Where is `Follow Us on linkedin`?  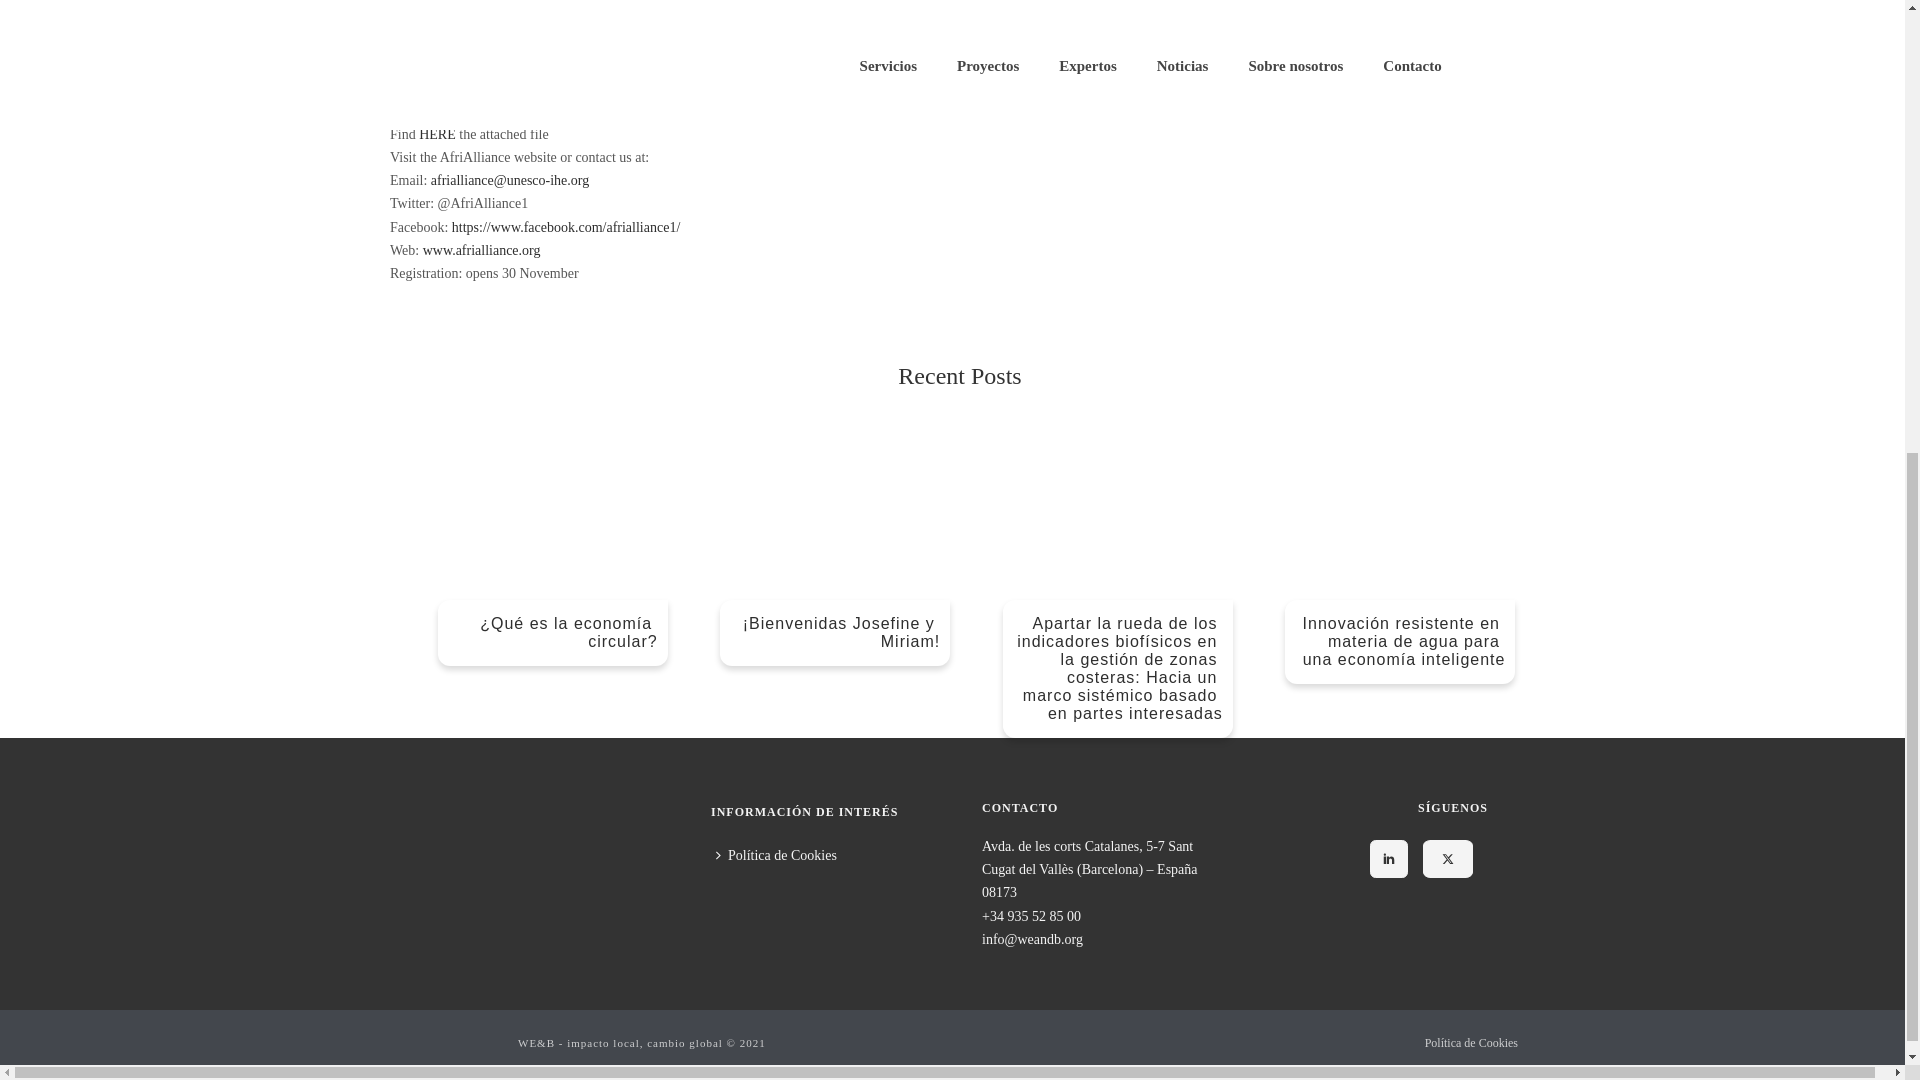
Follow Us on linkedin is located at coordinates (1388, 859).